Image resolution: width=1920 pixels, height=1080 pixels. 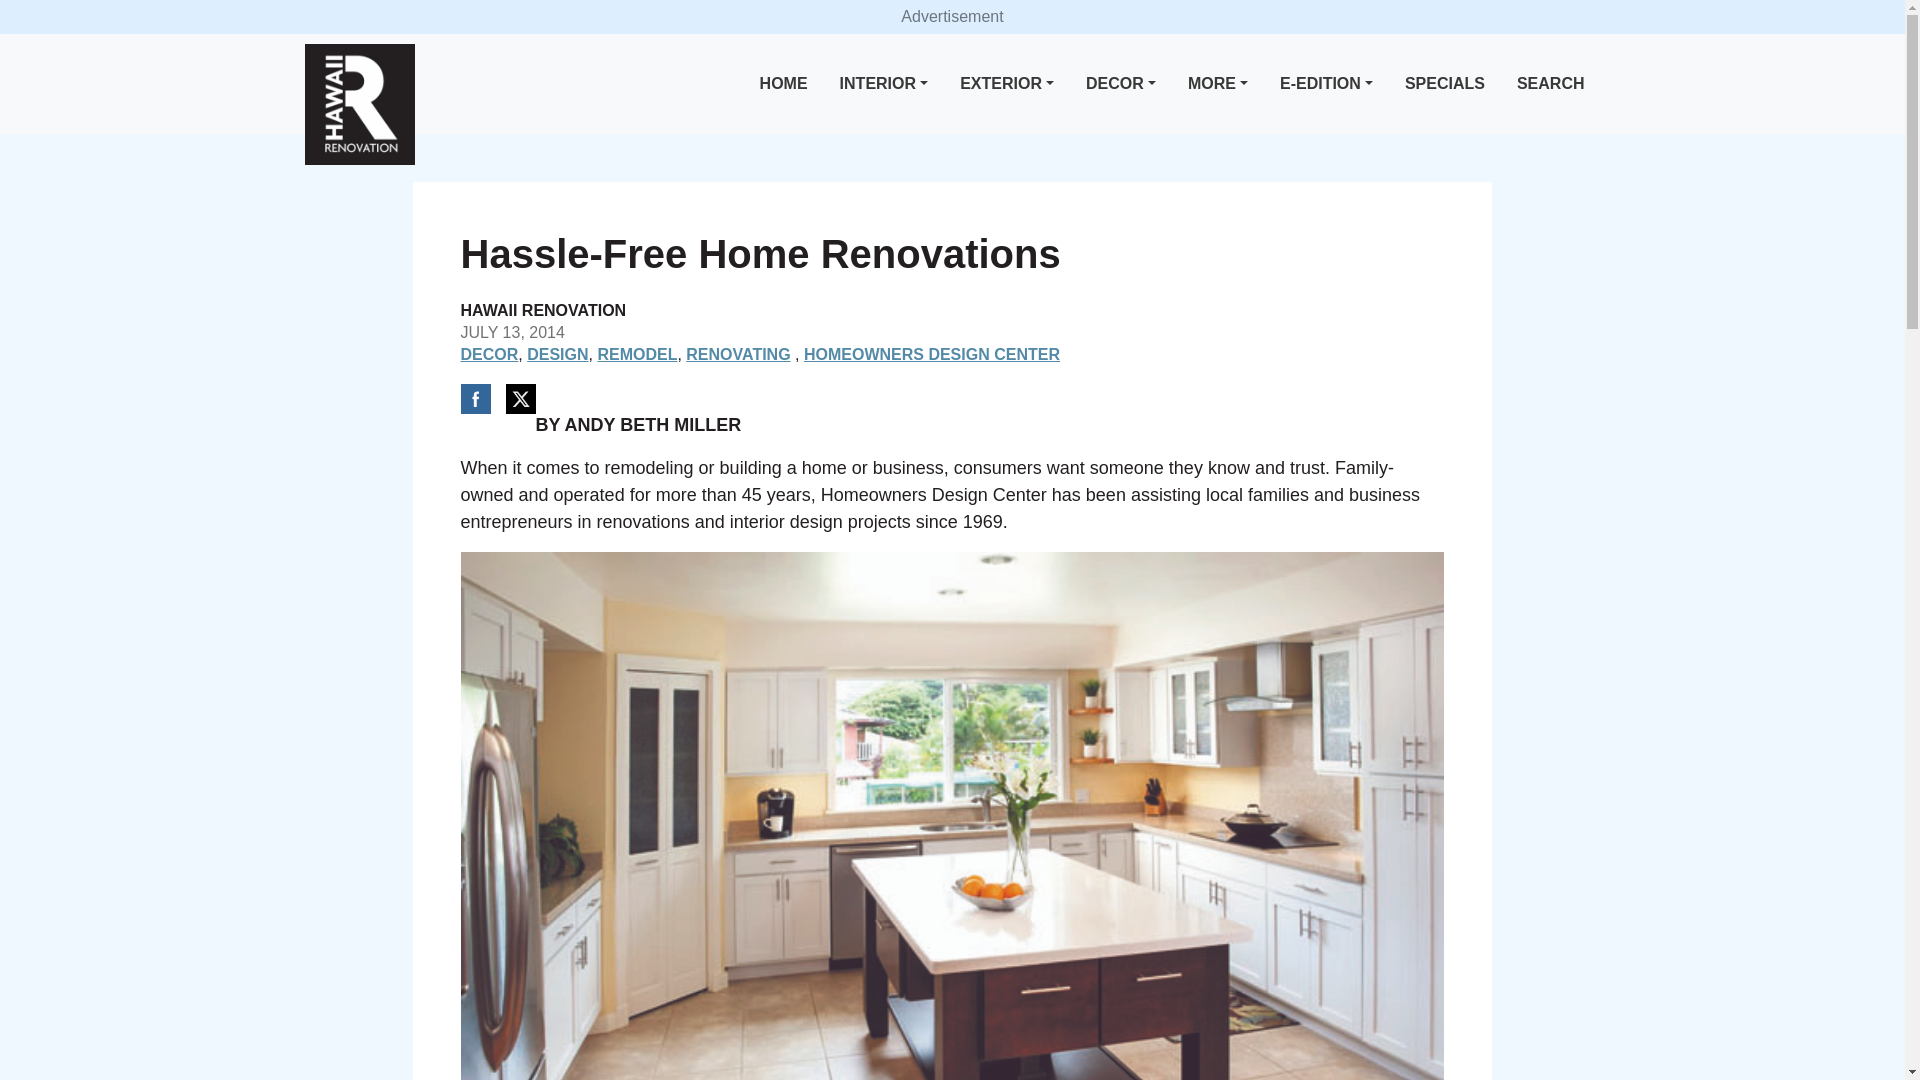 I want to click on REMODEL, so click(x=637, y=354).